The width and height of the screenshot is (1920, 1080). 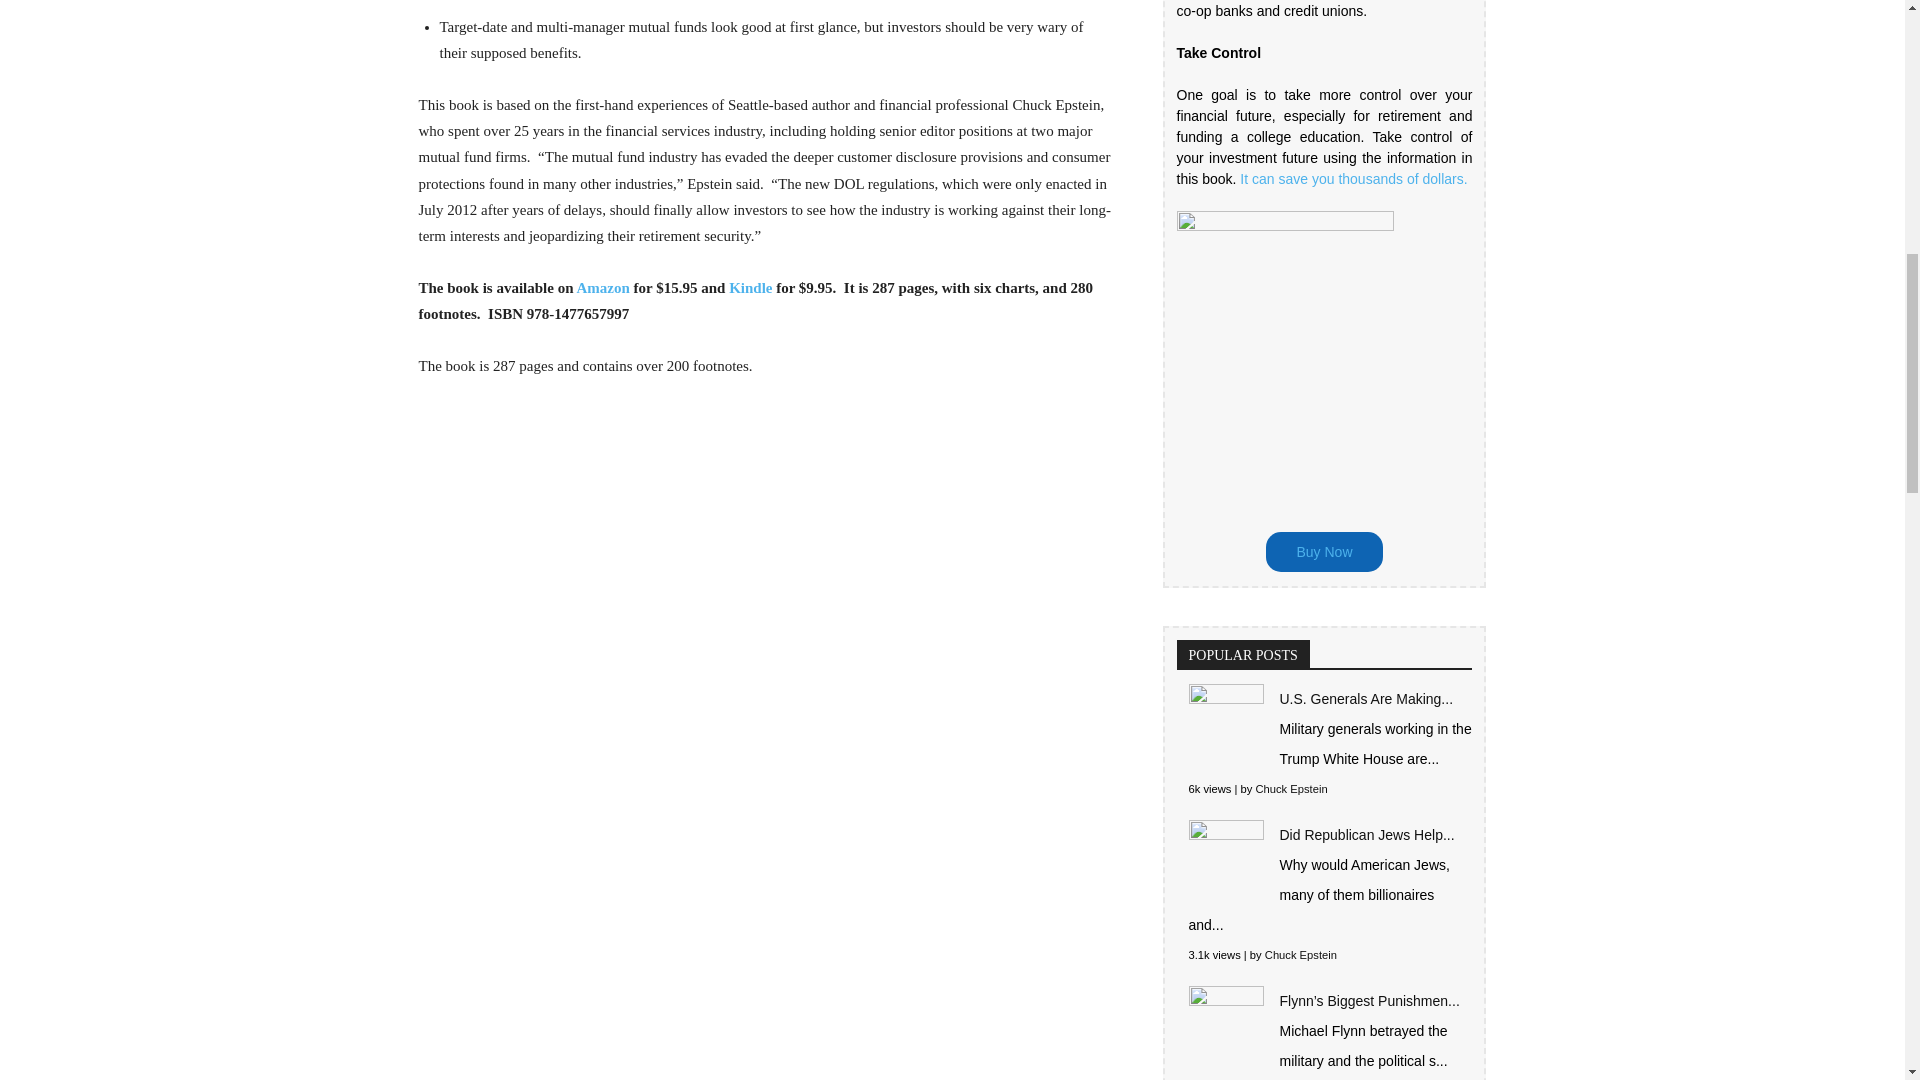 What do you see at coordinates (602, 287) in the screenshot?
I see `Amazon` at bounding box center [602, 287].